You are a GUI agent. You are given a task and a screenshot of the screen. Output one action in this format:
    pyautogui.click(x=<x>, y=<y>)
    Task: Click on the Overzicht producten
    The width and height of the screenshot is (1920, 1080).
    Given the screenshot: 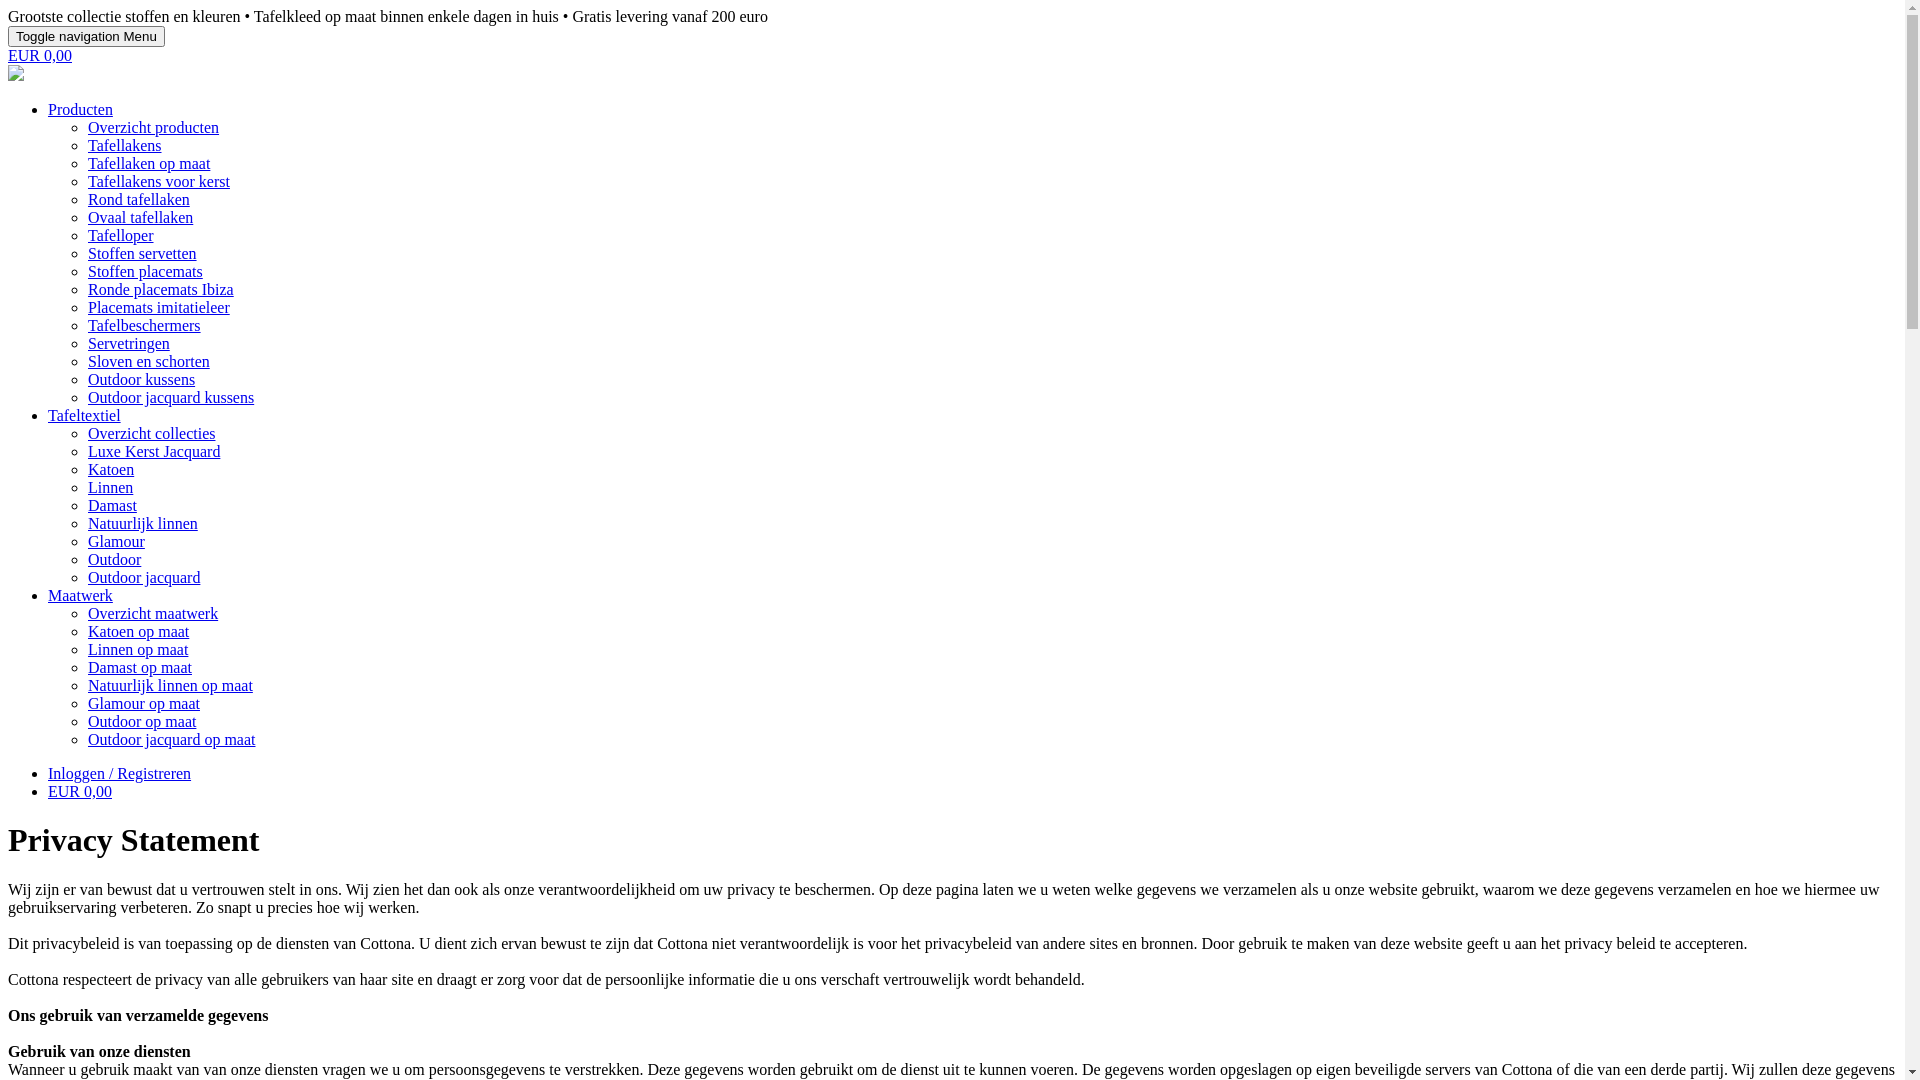 What is the action you would take?
    pyautogui.click(x=154, y=128)
    